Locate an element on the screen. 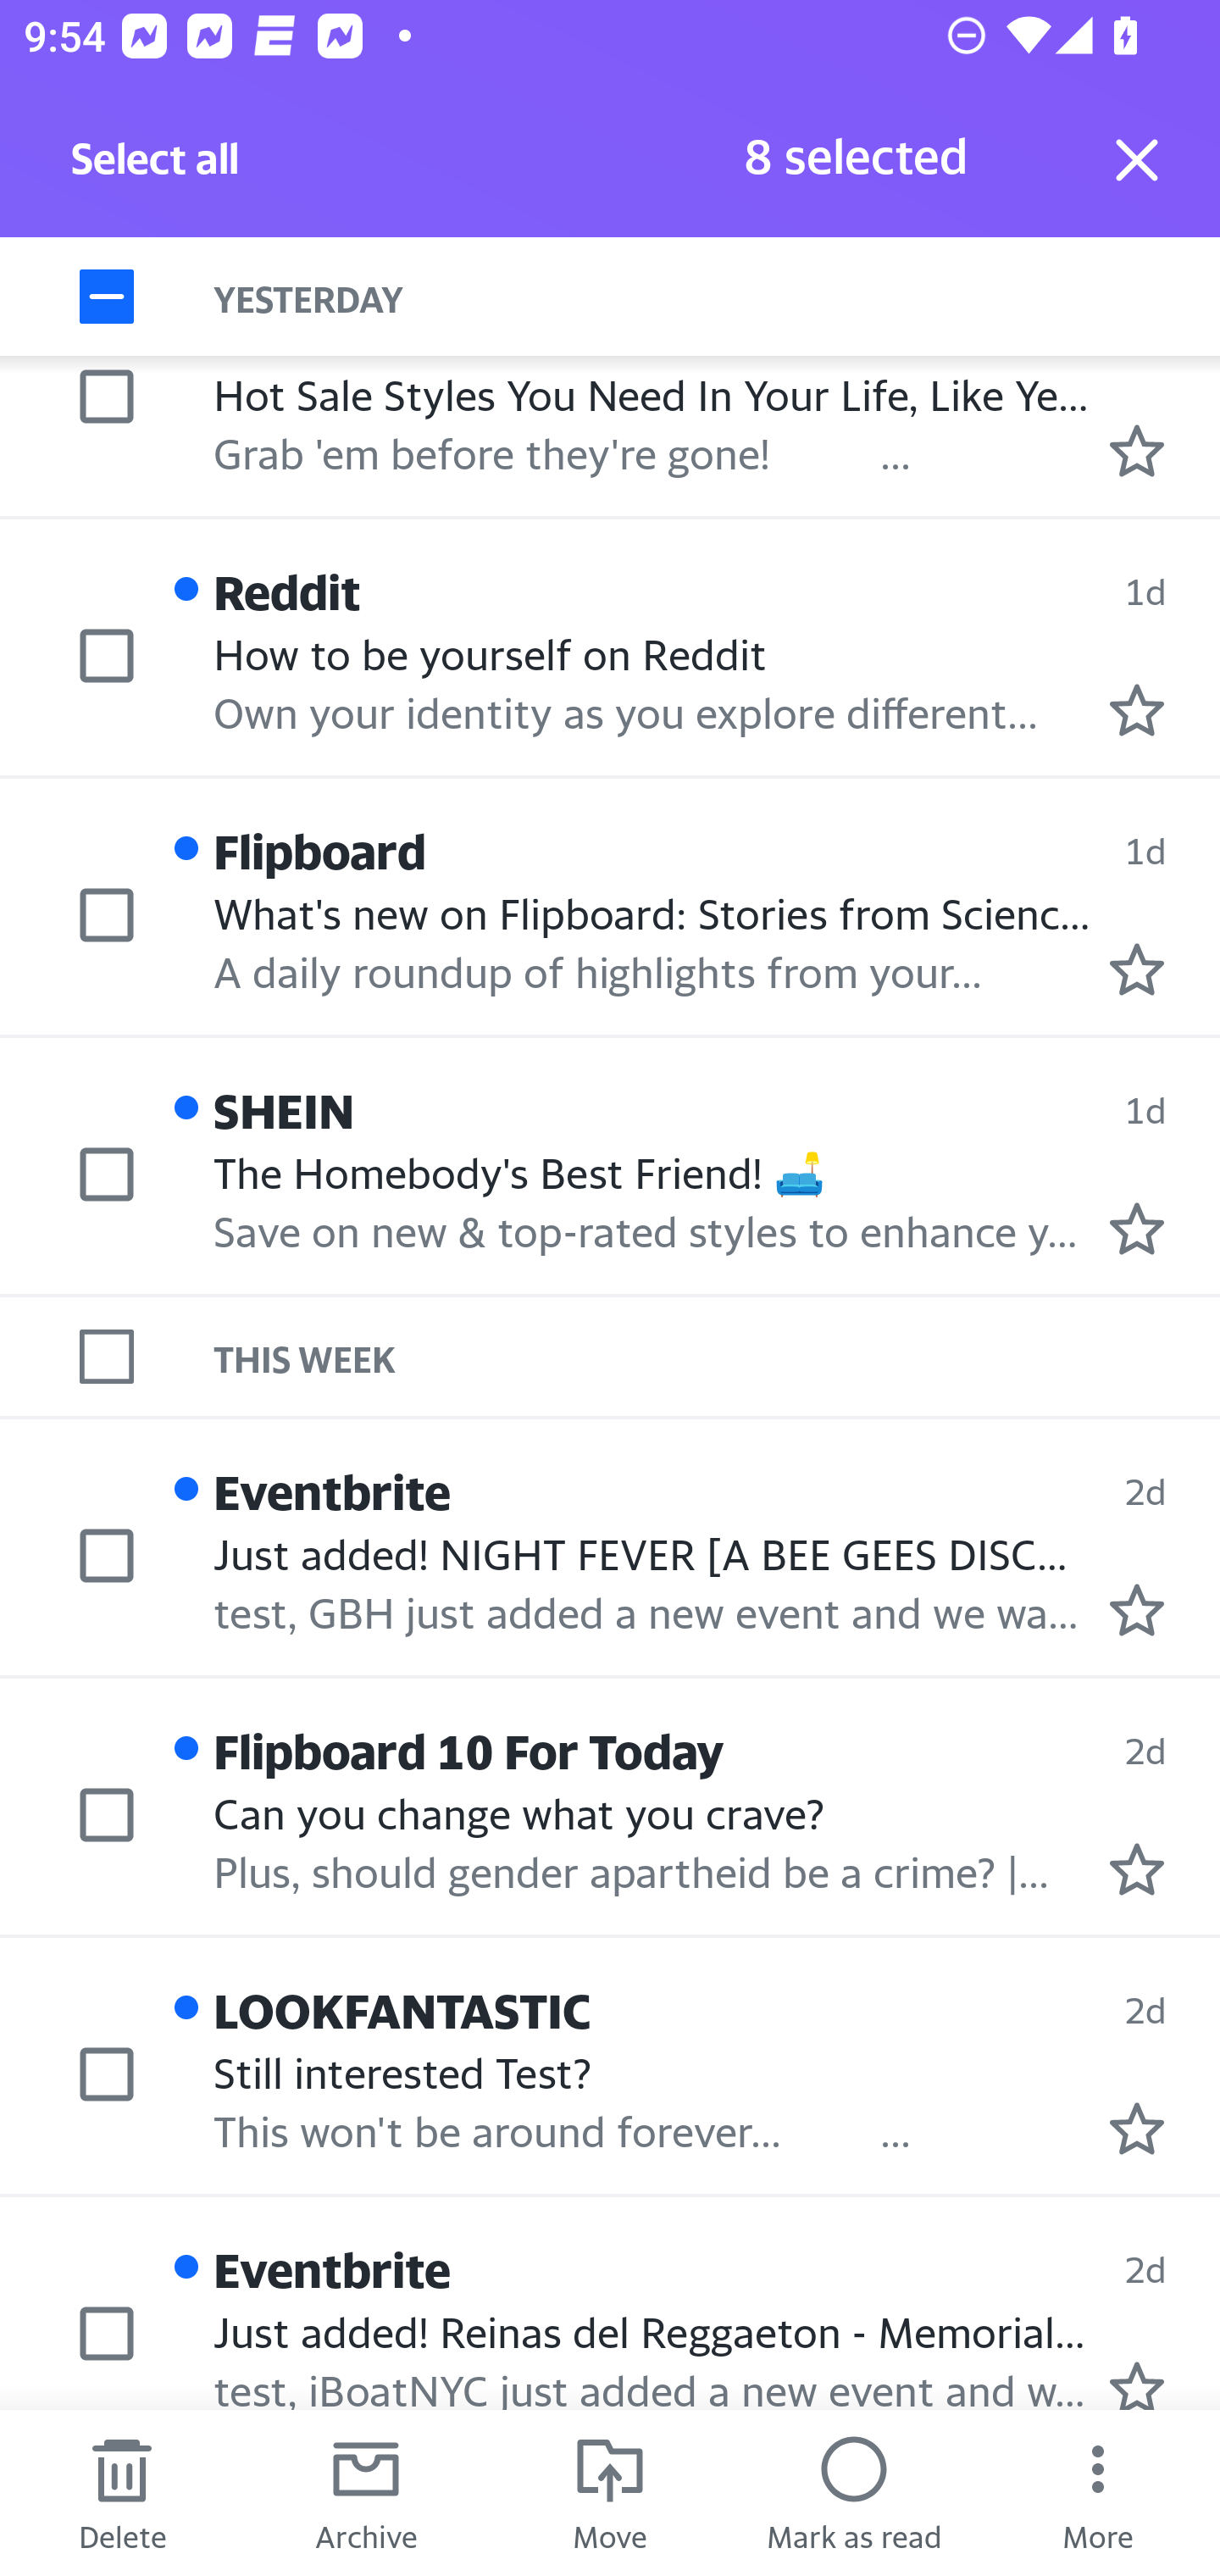 This screenshot has width=1220, height=2576. Mark as starred. is located at coordinates (1137, 969).